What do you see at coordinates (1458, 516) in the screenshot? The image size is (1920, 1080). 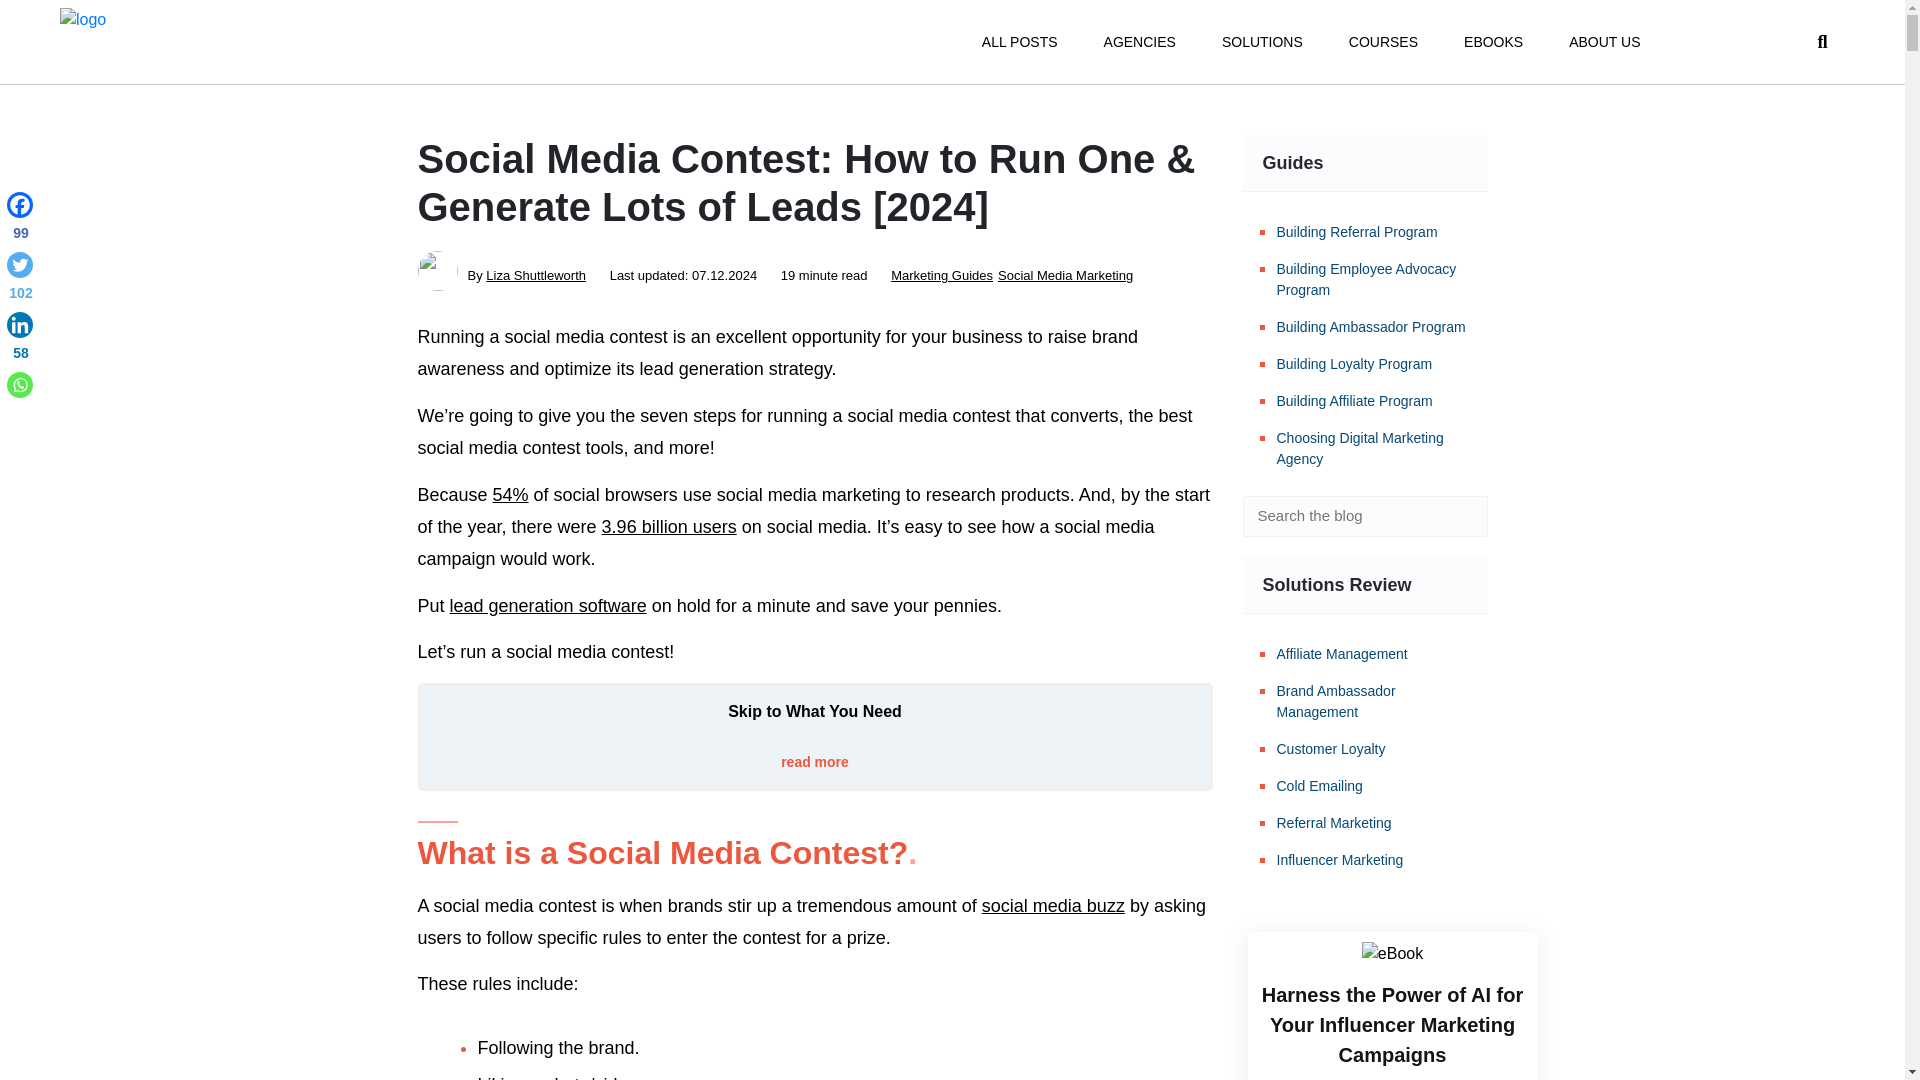 I see `Search` at bounding box center [1458, 516].